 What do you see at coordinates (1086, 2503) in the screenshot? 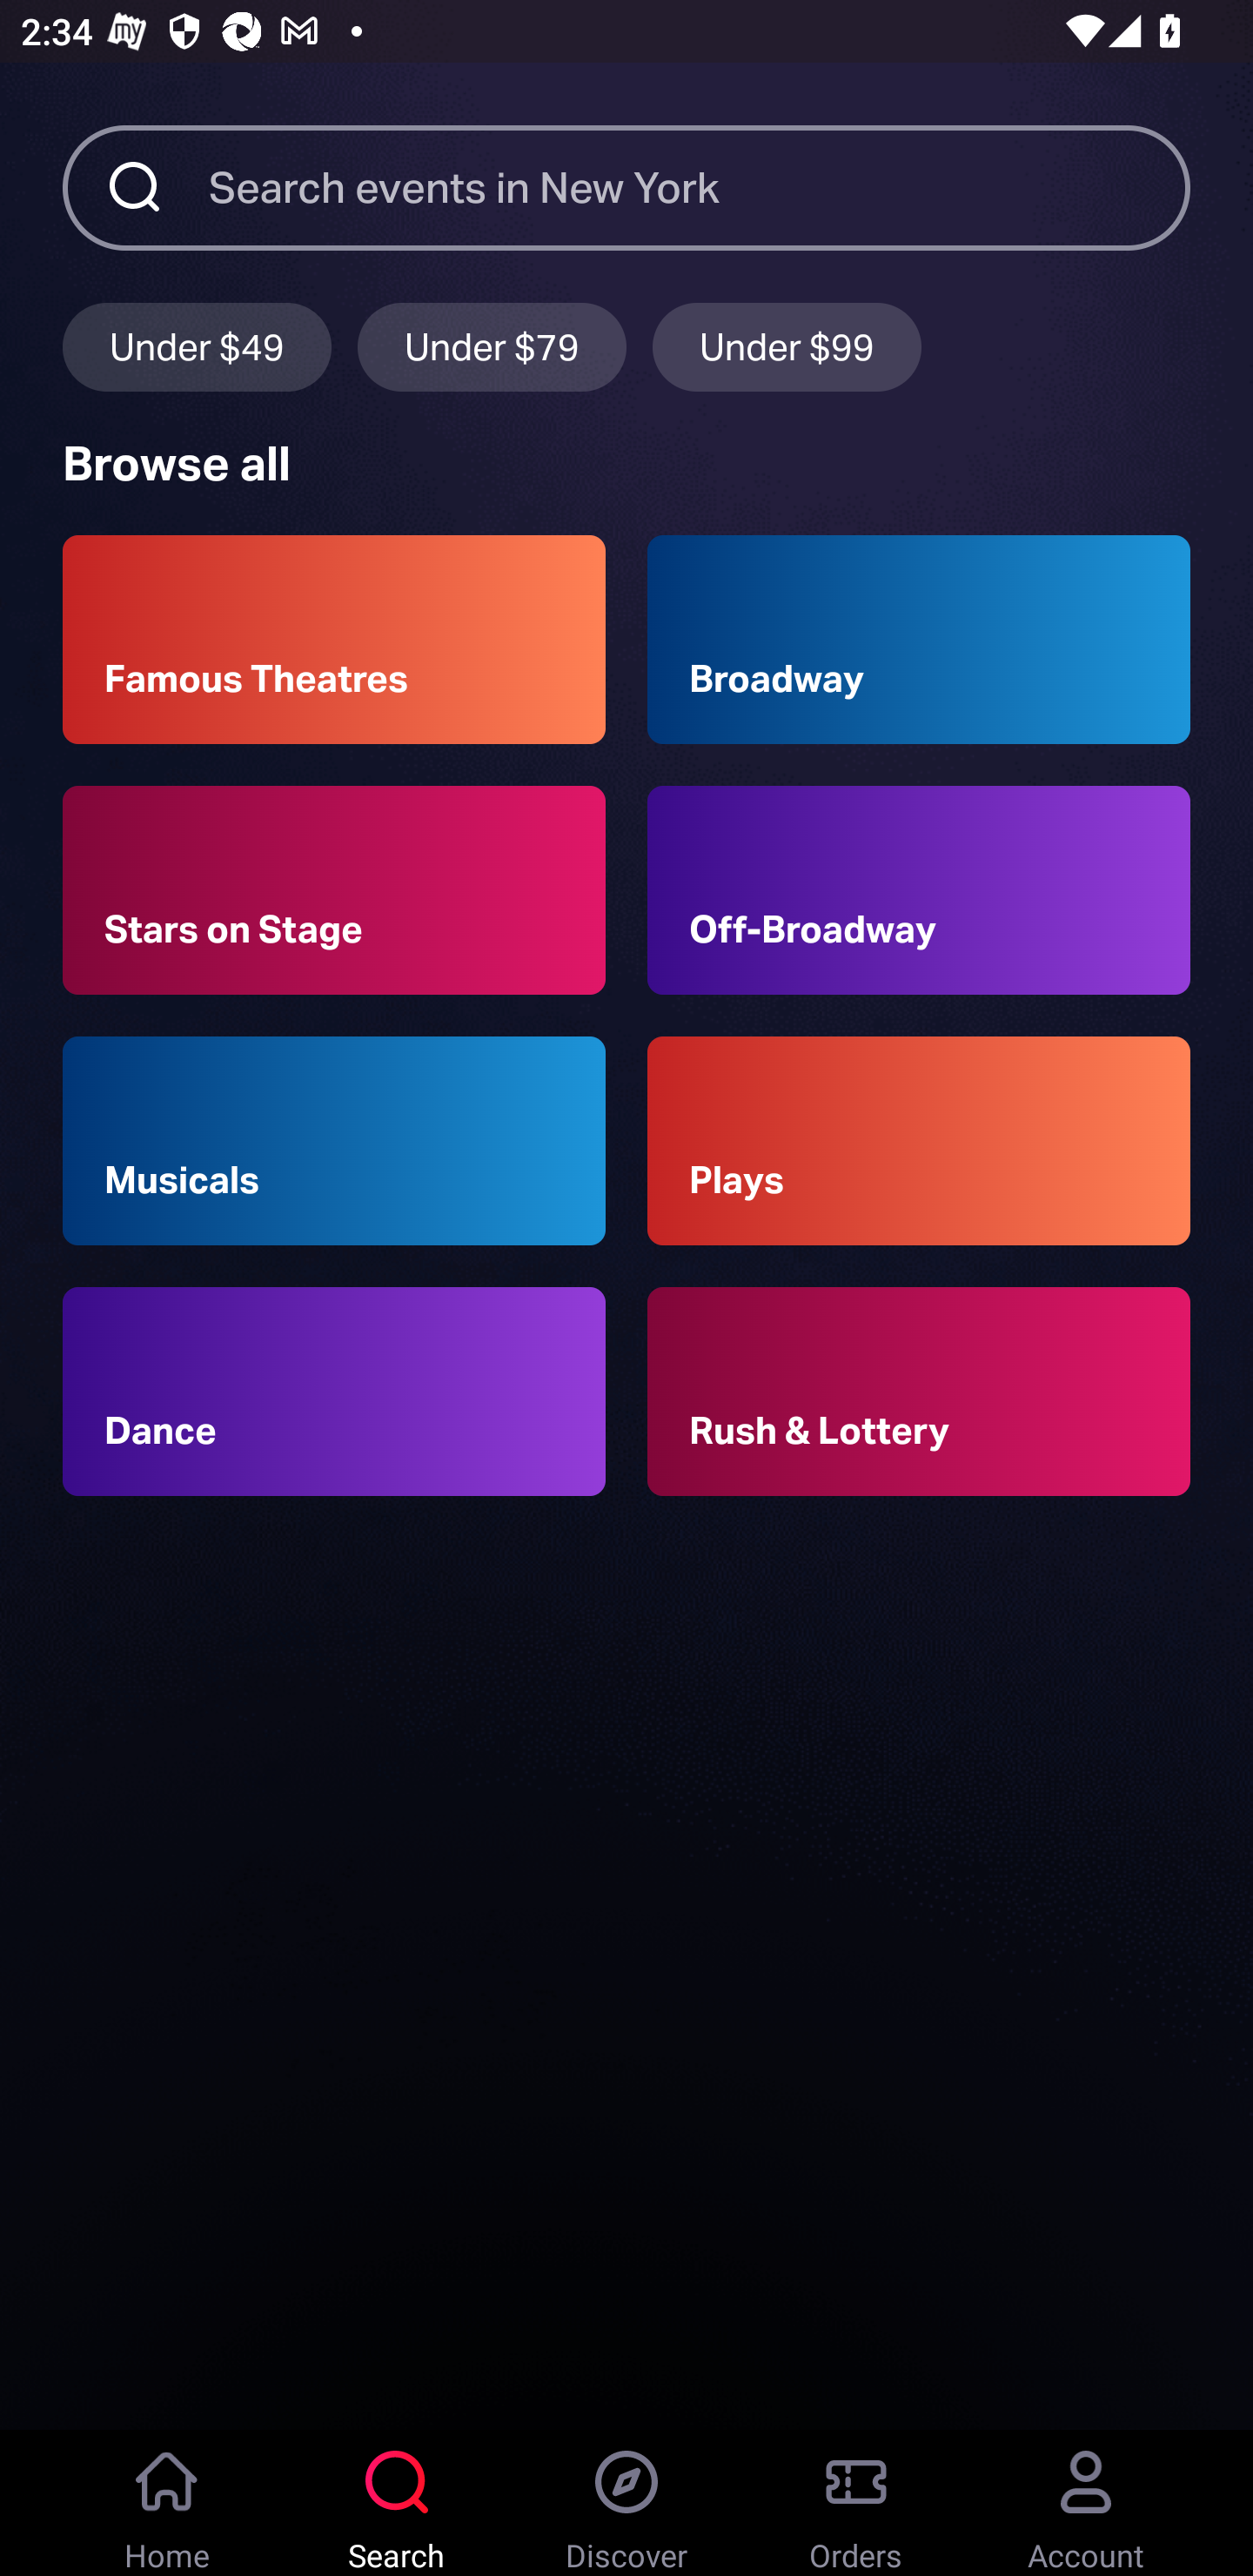
I see `Account` at bounding box center [1086, 2503].